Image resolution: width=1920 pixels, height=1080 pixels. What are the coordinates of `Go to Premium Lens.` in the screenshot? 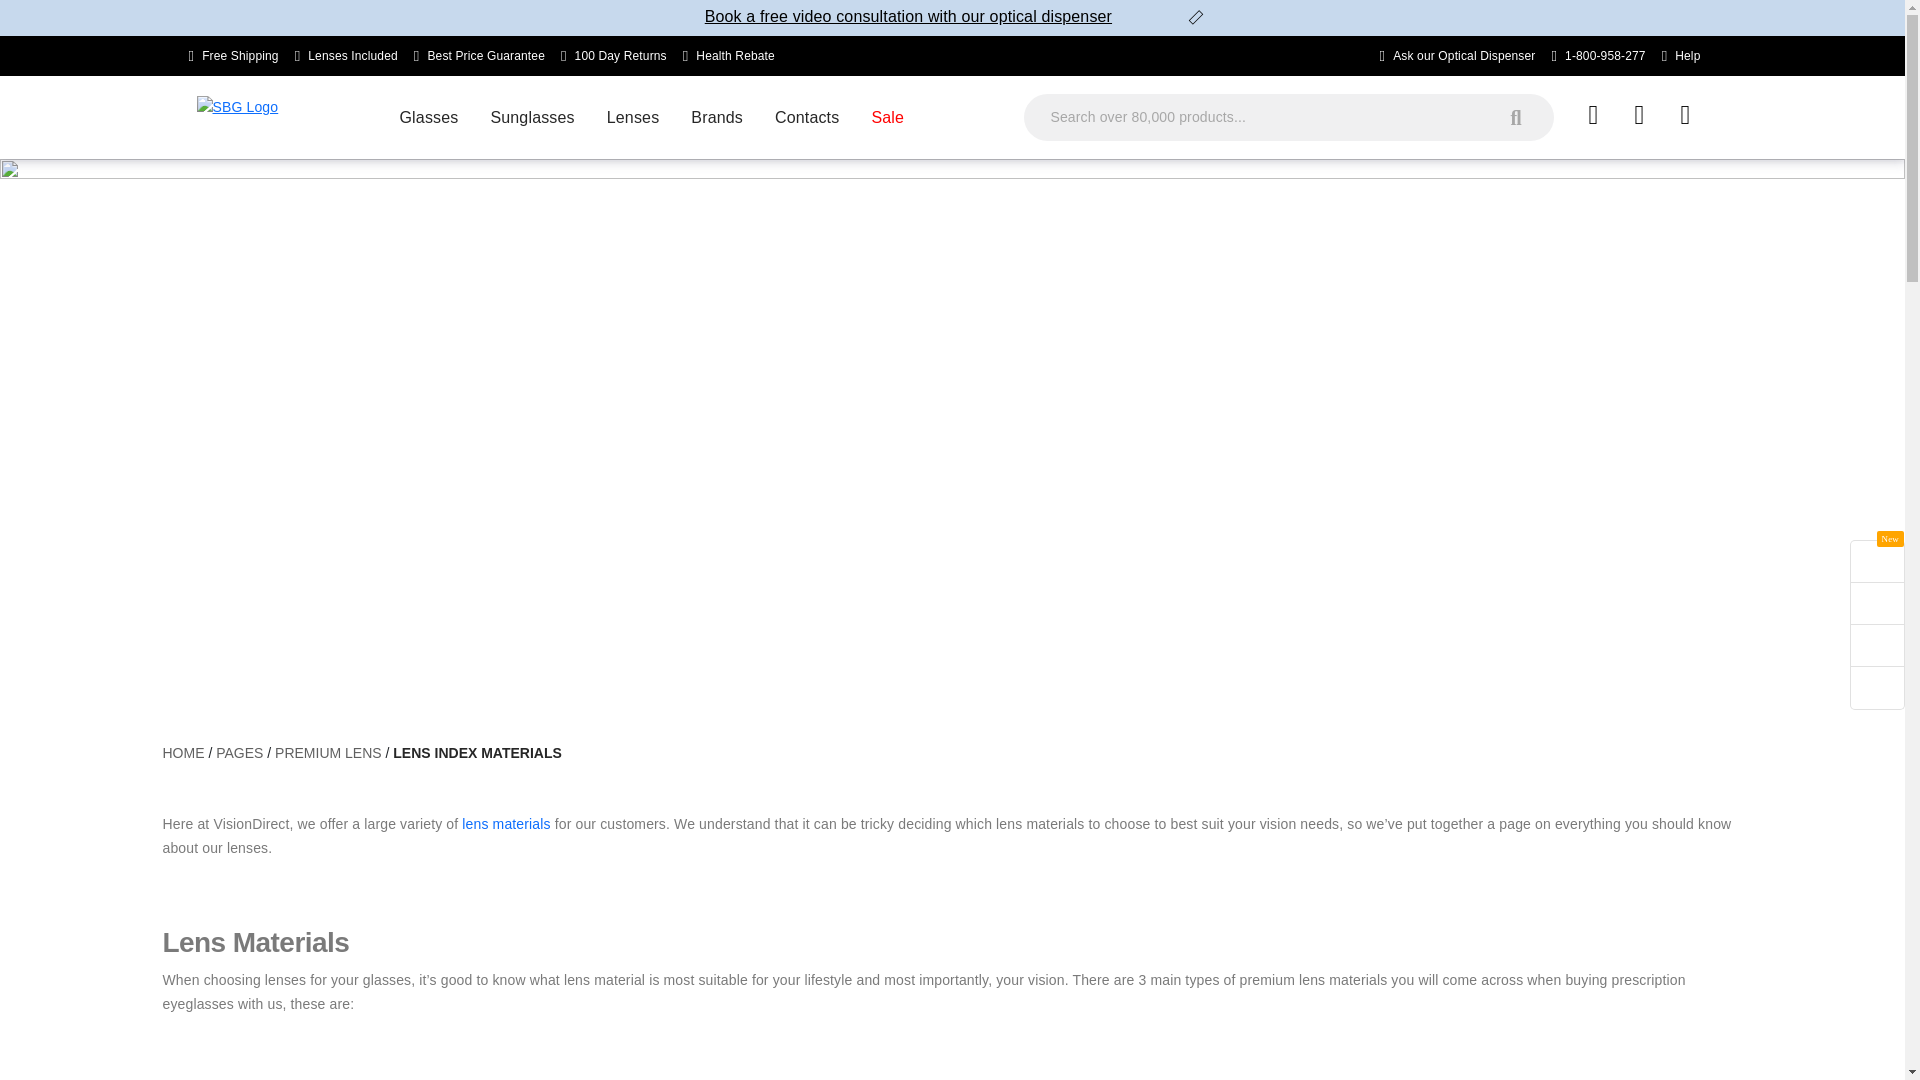 It's located at (328, 753).